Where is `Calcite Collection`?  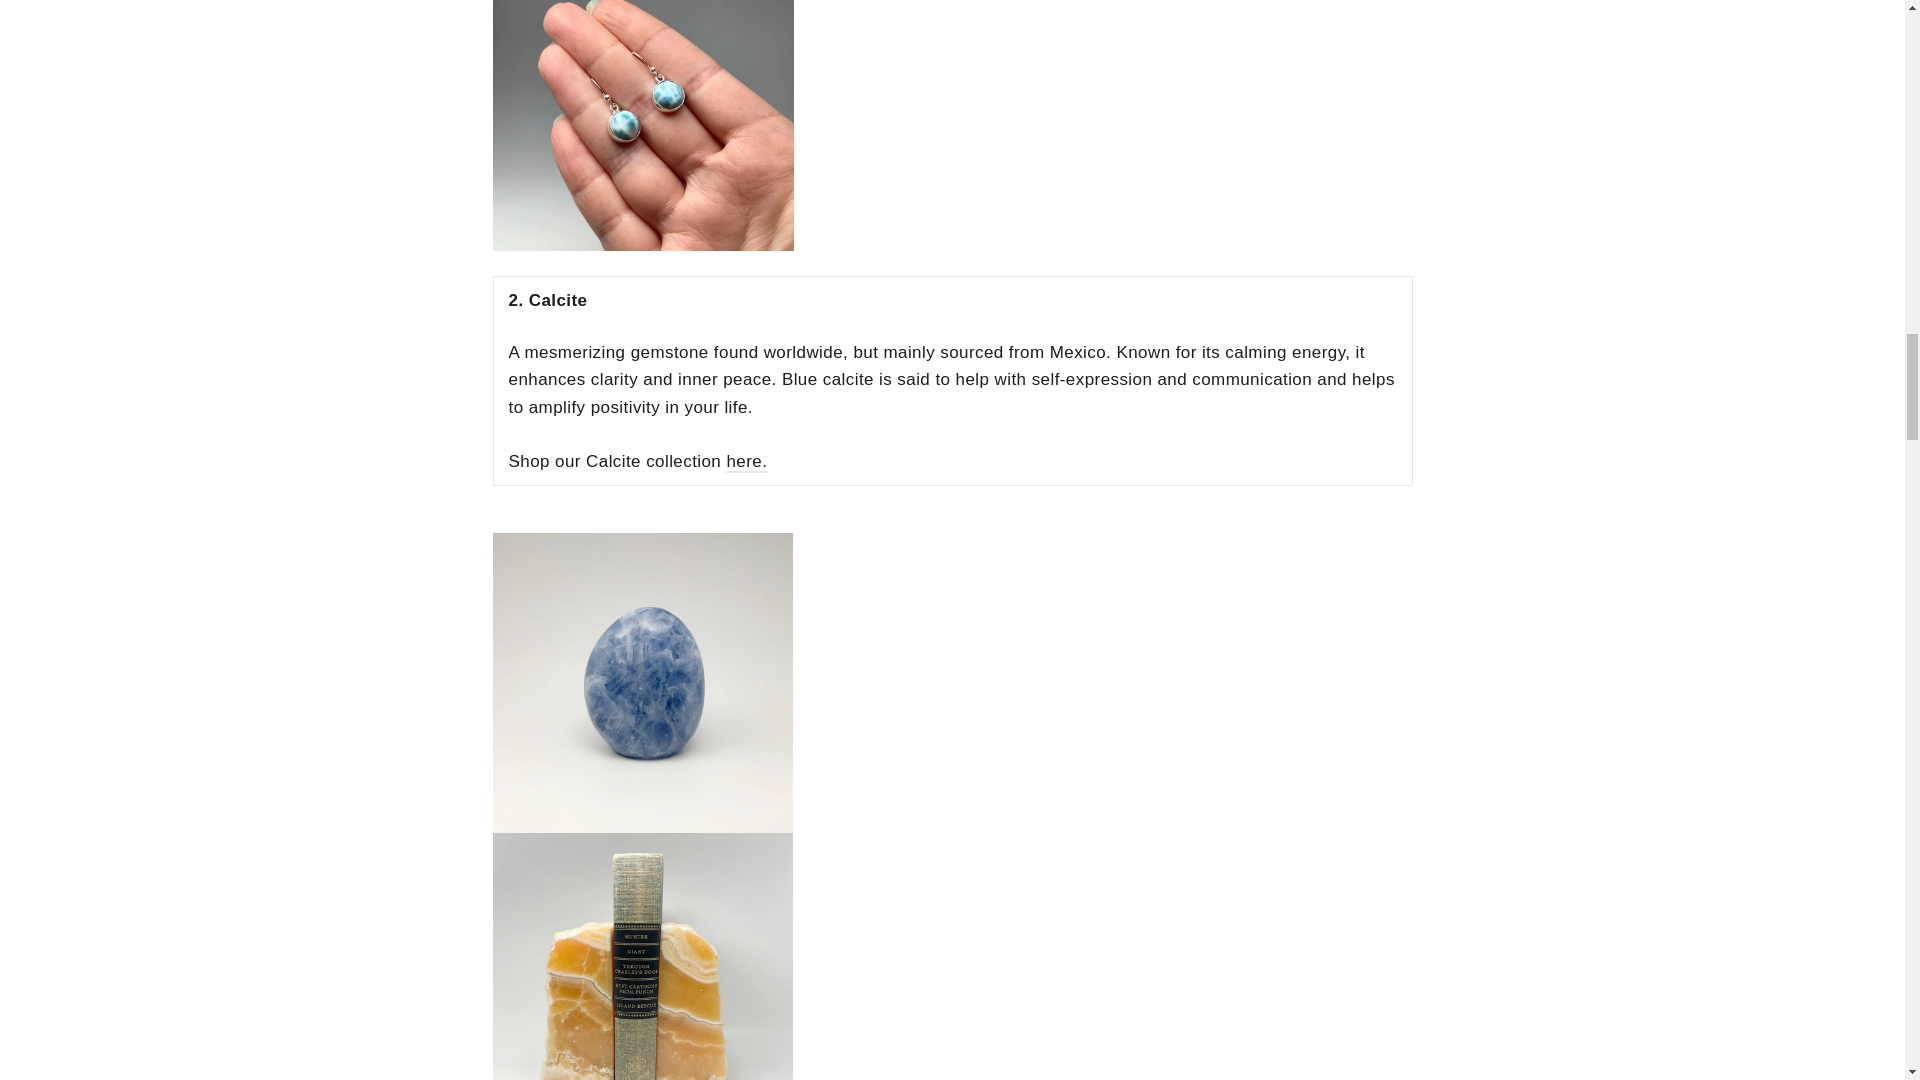
Calcite Collection is located at coordinates (746, 462).